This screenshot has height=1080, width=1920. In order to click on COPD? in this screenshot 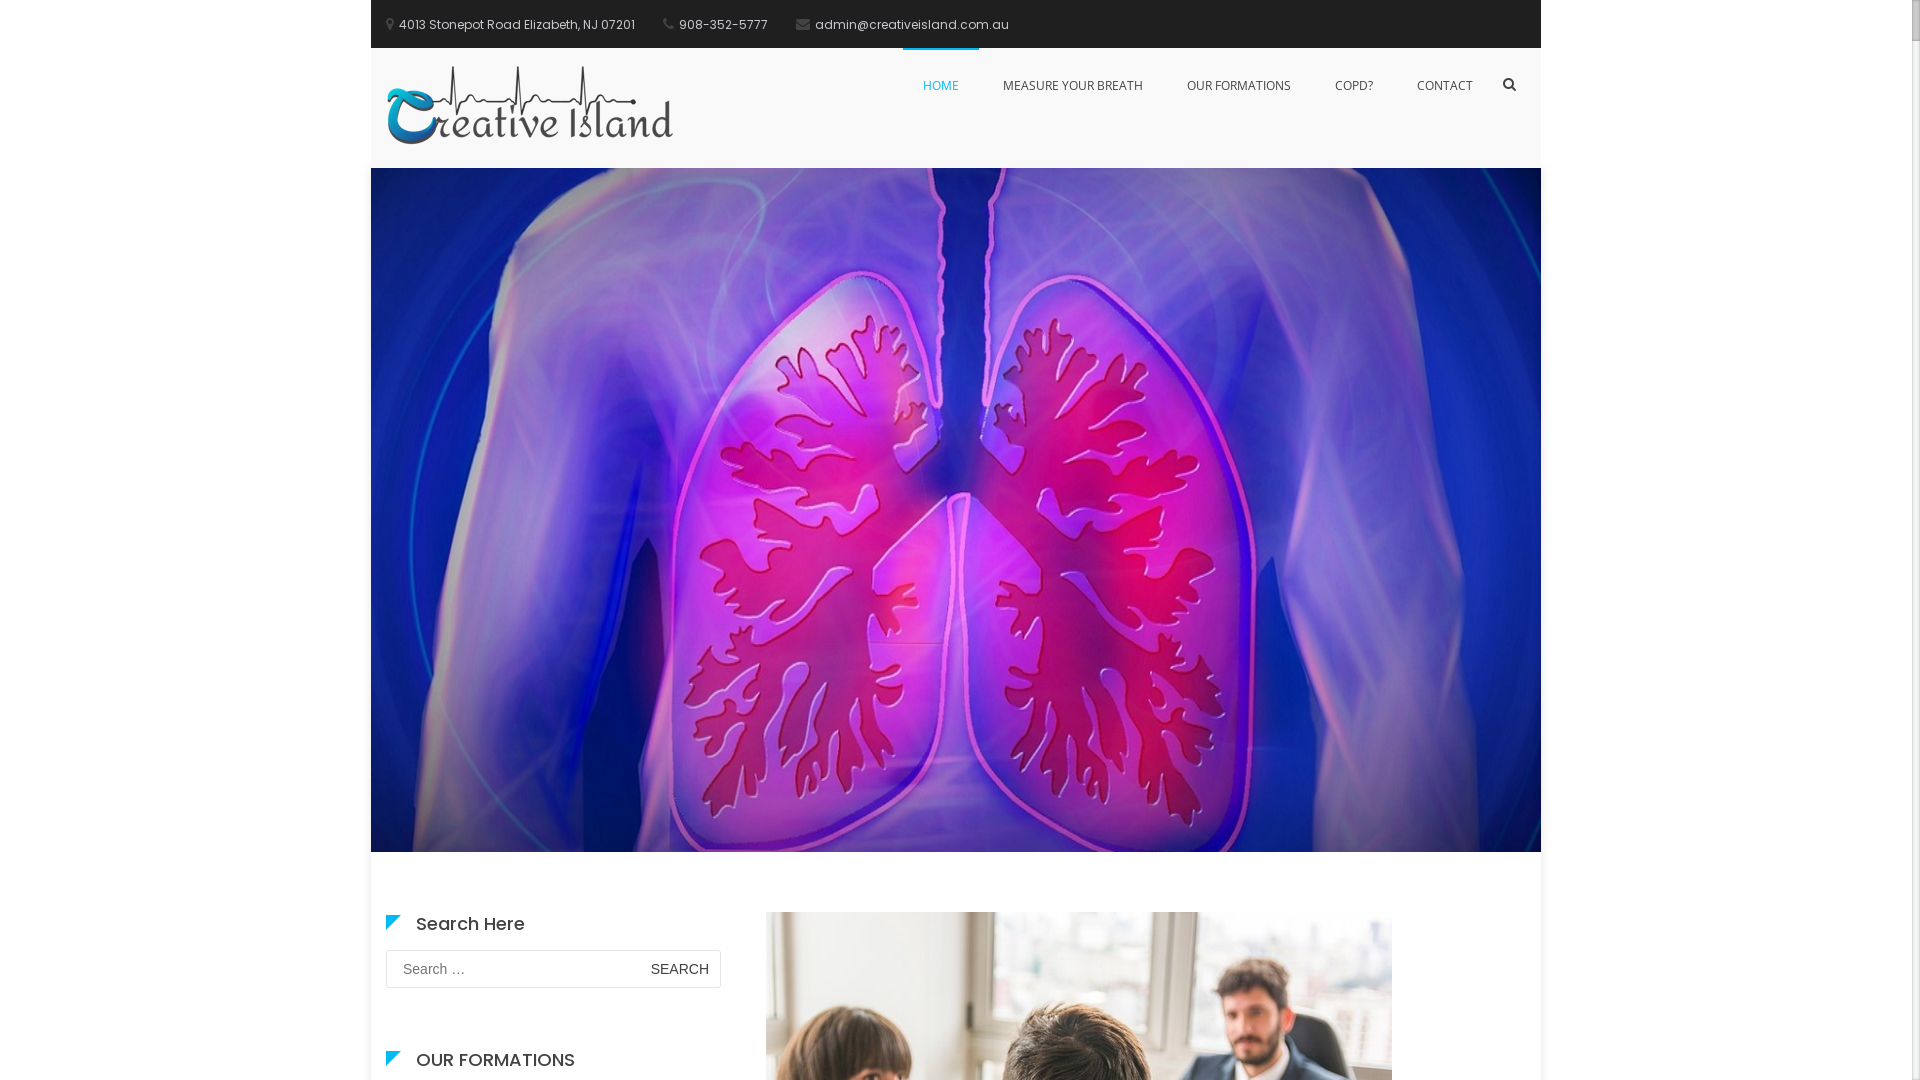, I will do `click(1354, 86)`.